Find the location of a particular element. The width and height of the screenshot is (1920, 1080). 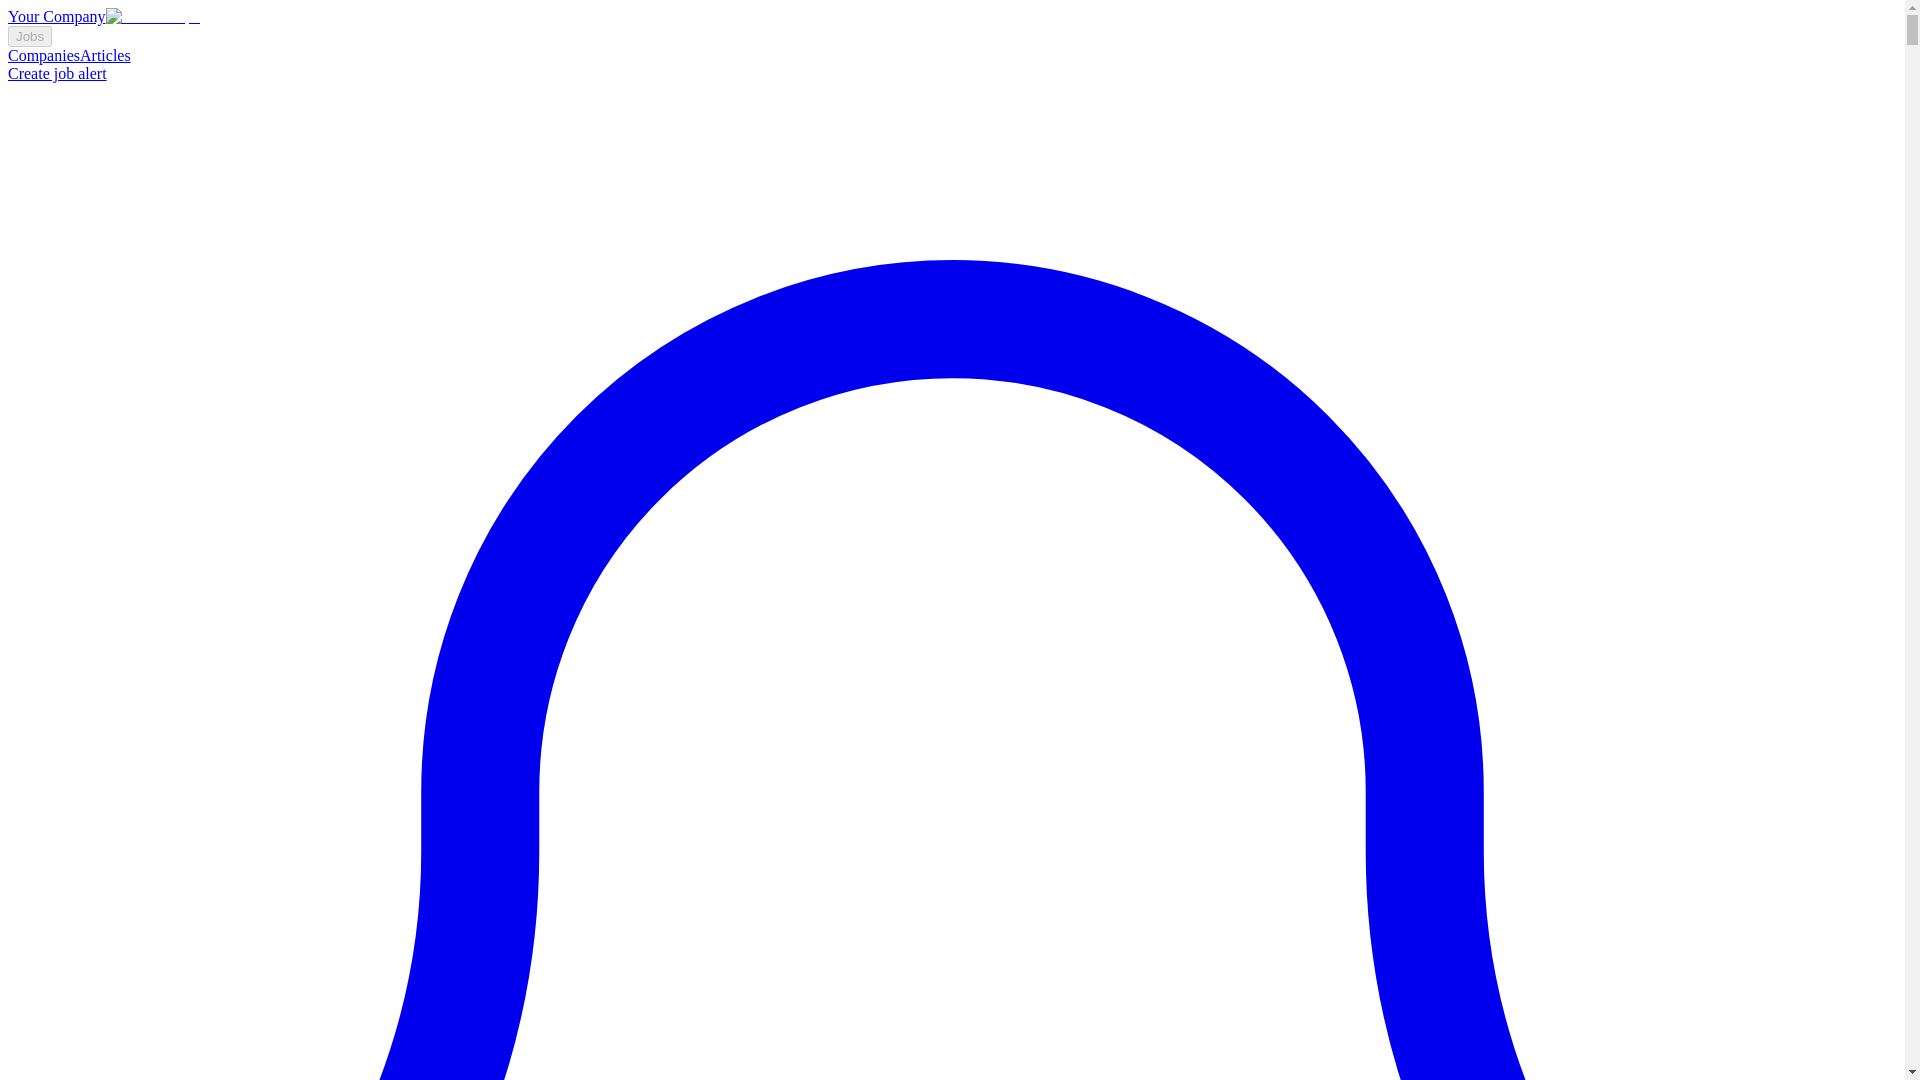

Jobs is located at coordinates (29, 36).